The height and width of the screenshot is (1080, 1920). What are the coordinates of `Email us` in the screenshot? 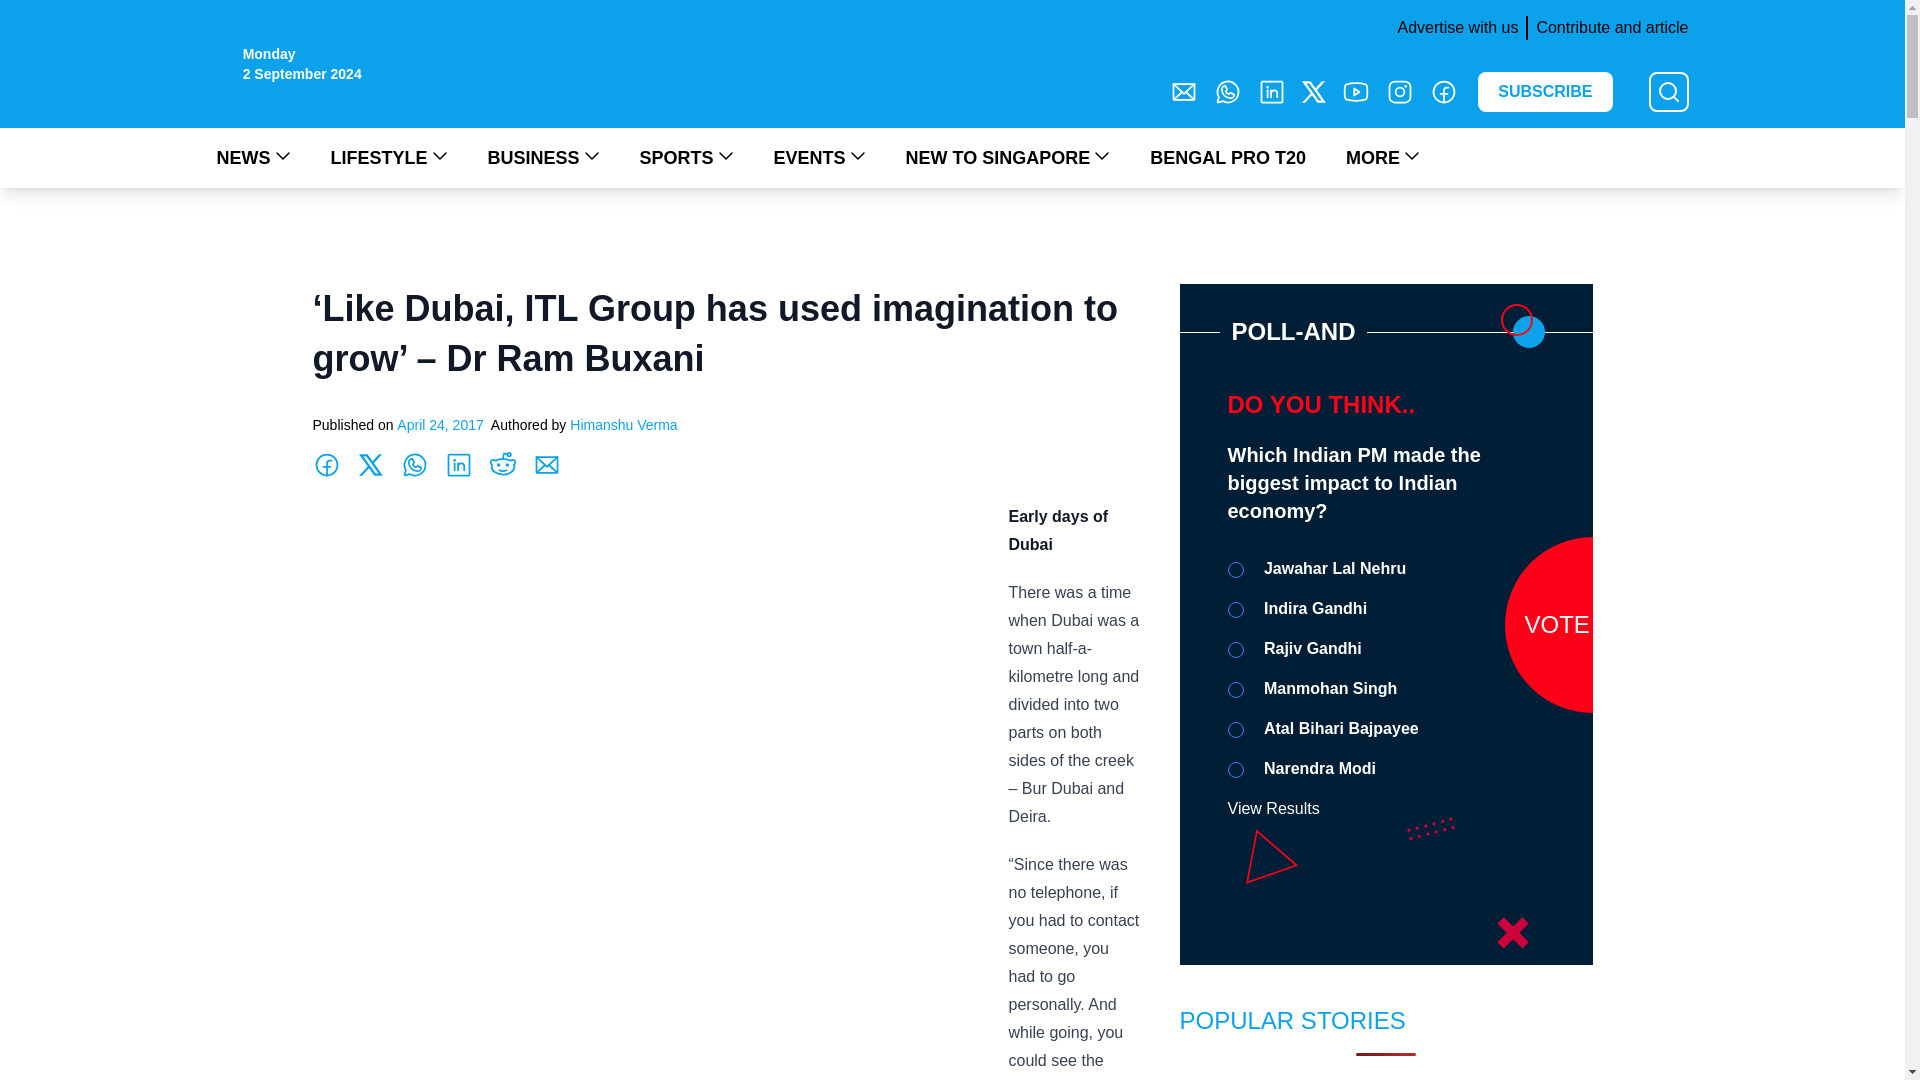 It's located at (1184, 91).